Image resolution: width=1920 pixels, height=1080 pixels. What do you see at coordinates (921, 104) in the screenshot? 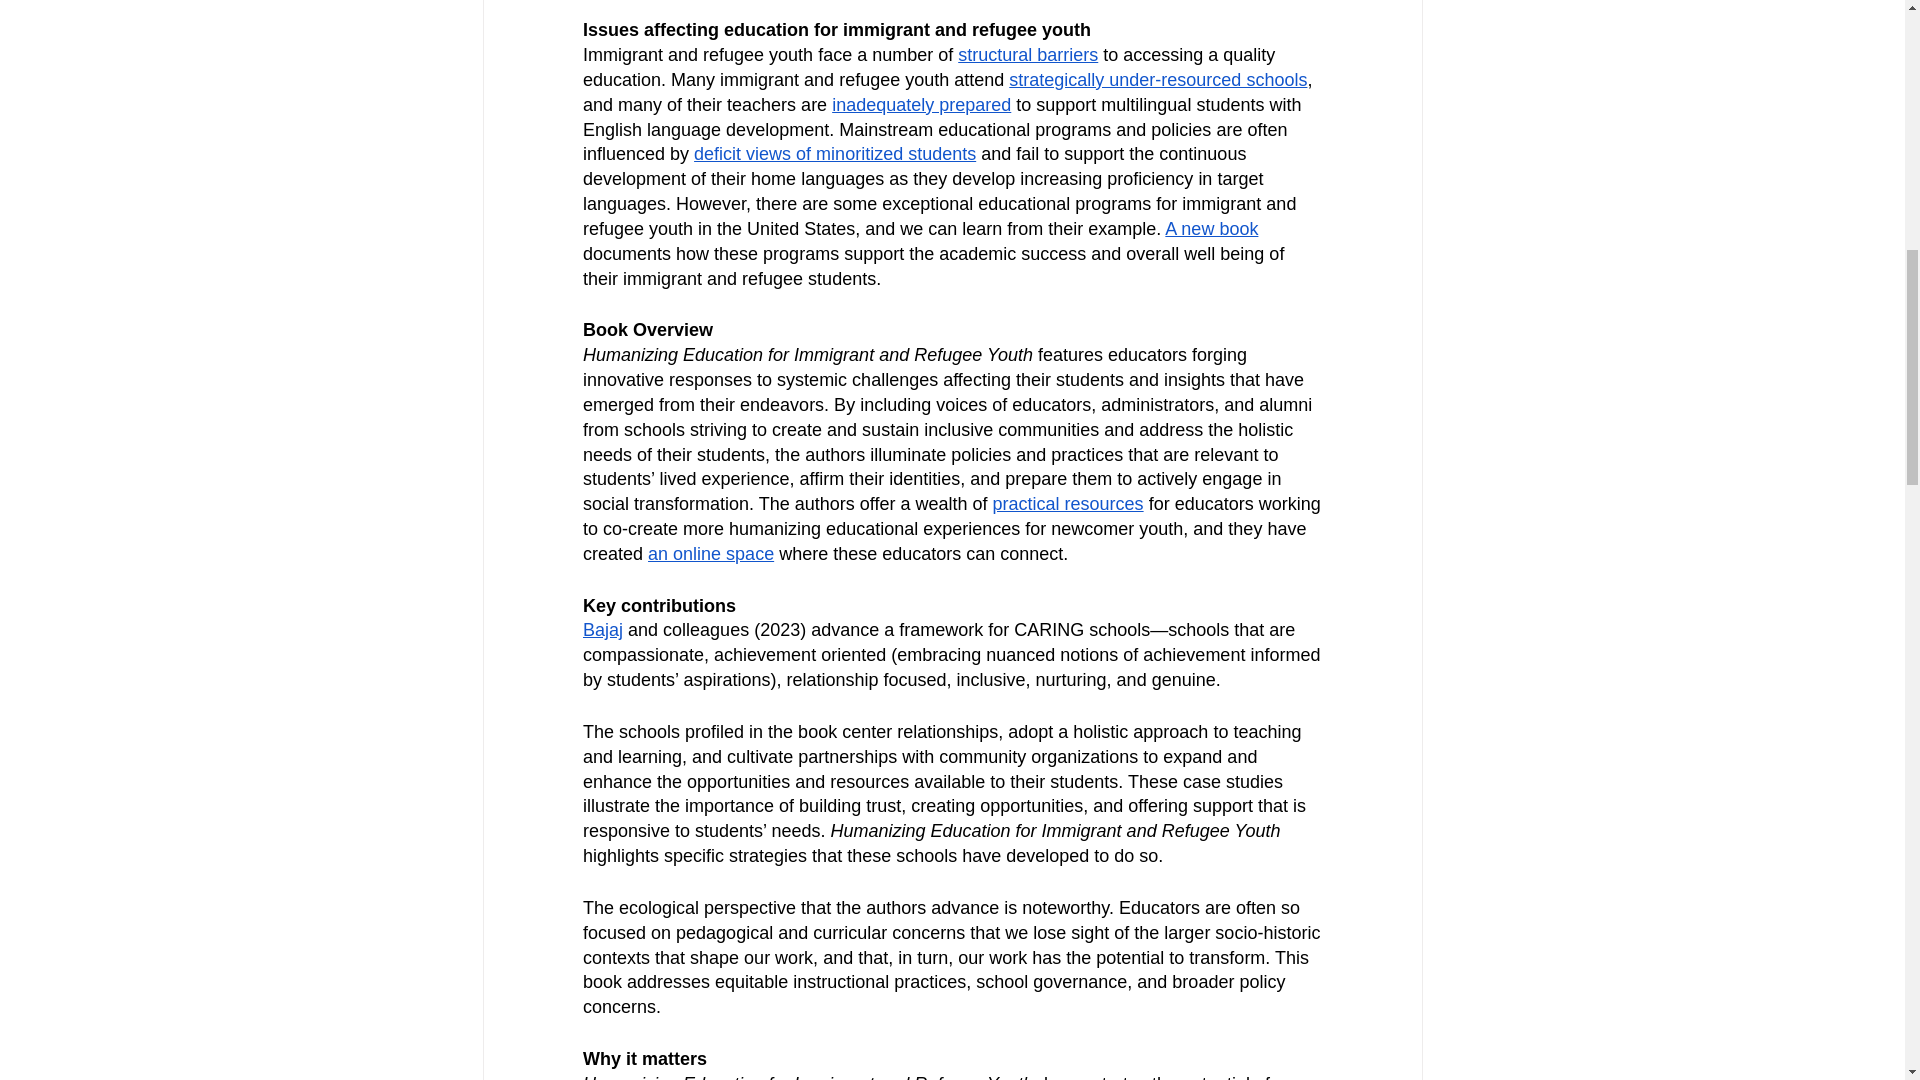
I see `inadequately prepared` at bounding box center [921, 104].